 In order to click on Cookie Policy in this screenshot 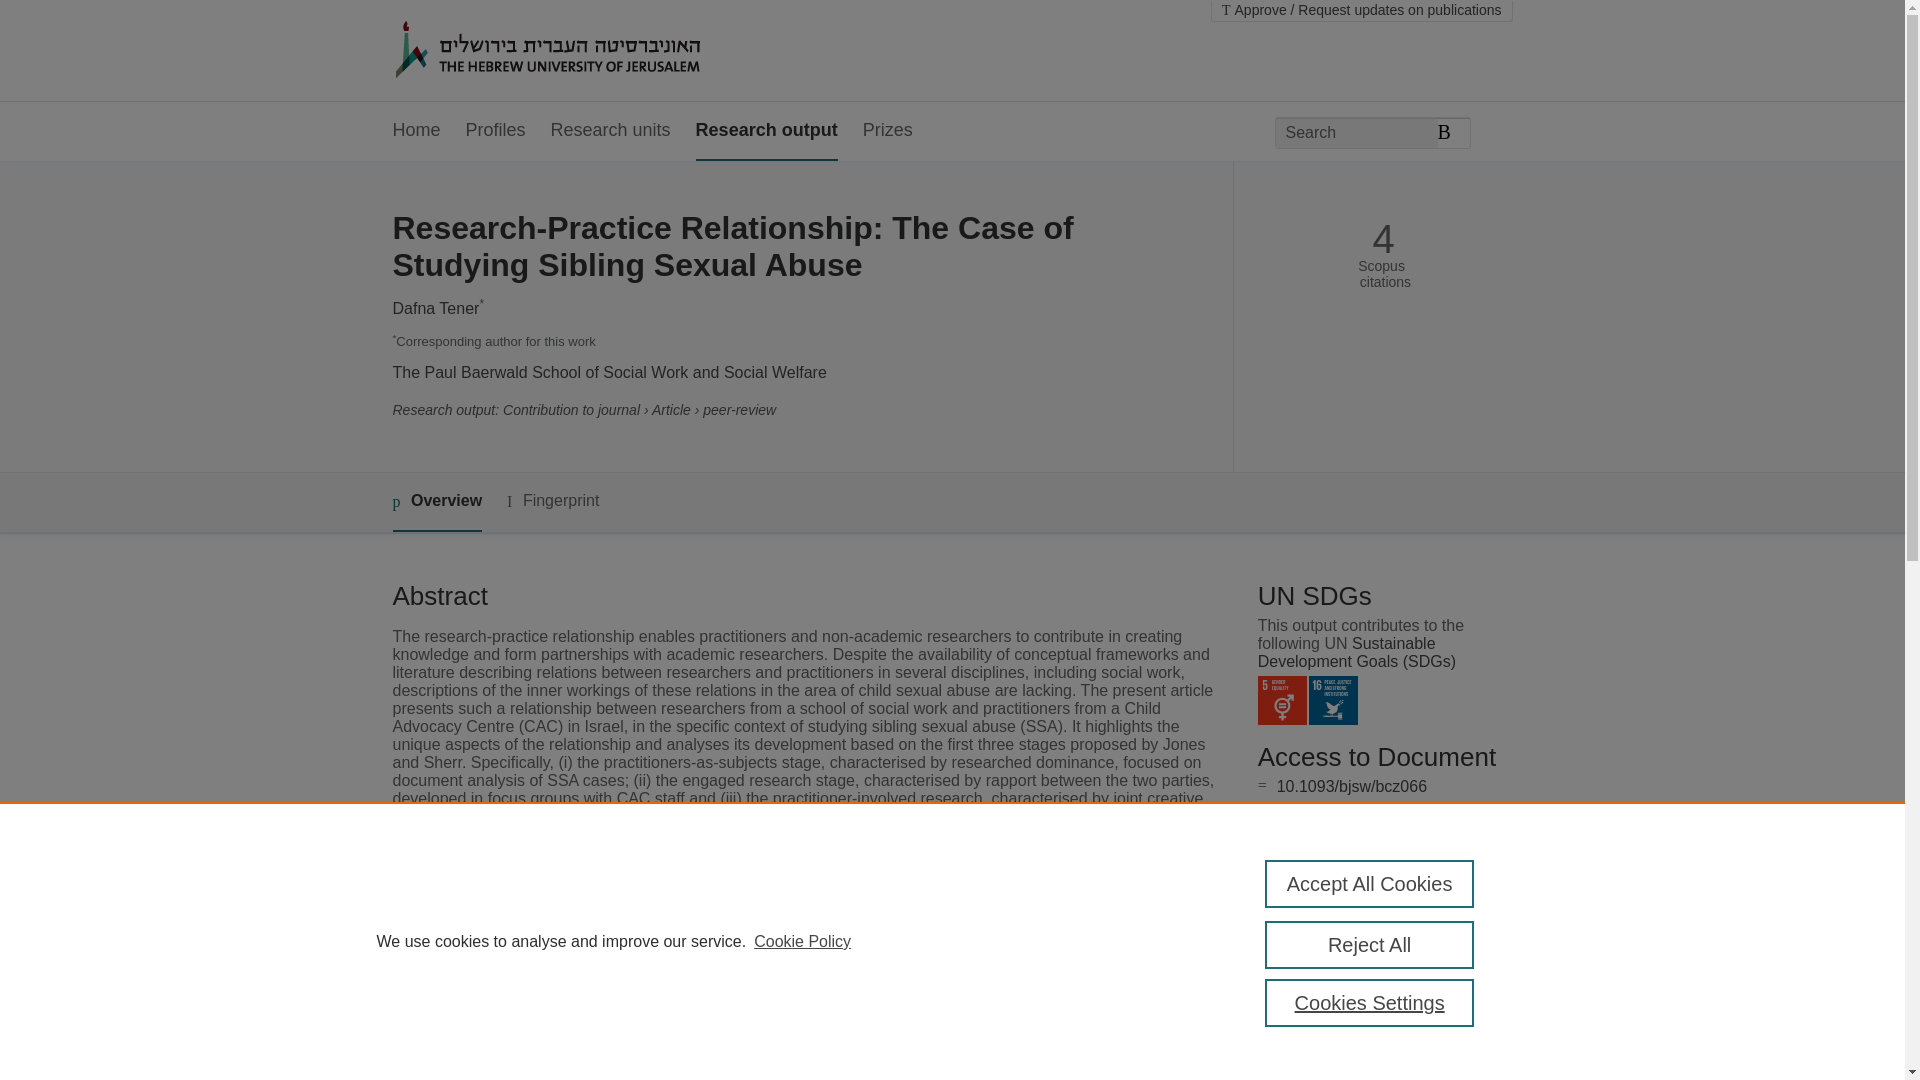, I will do `click(802, 942)`.